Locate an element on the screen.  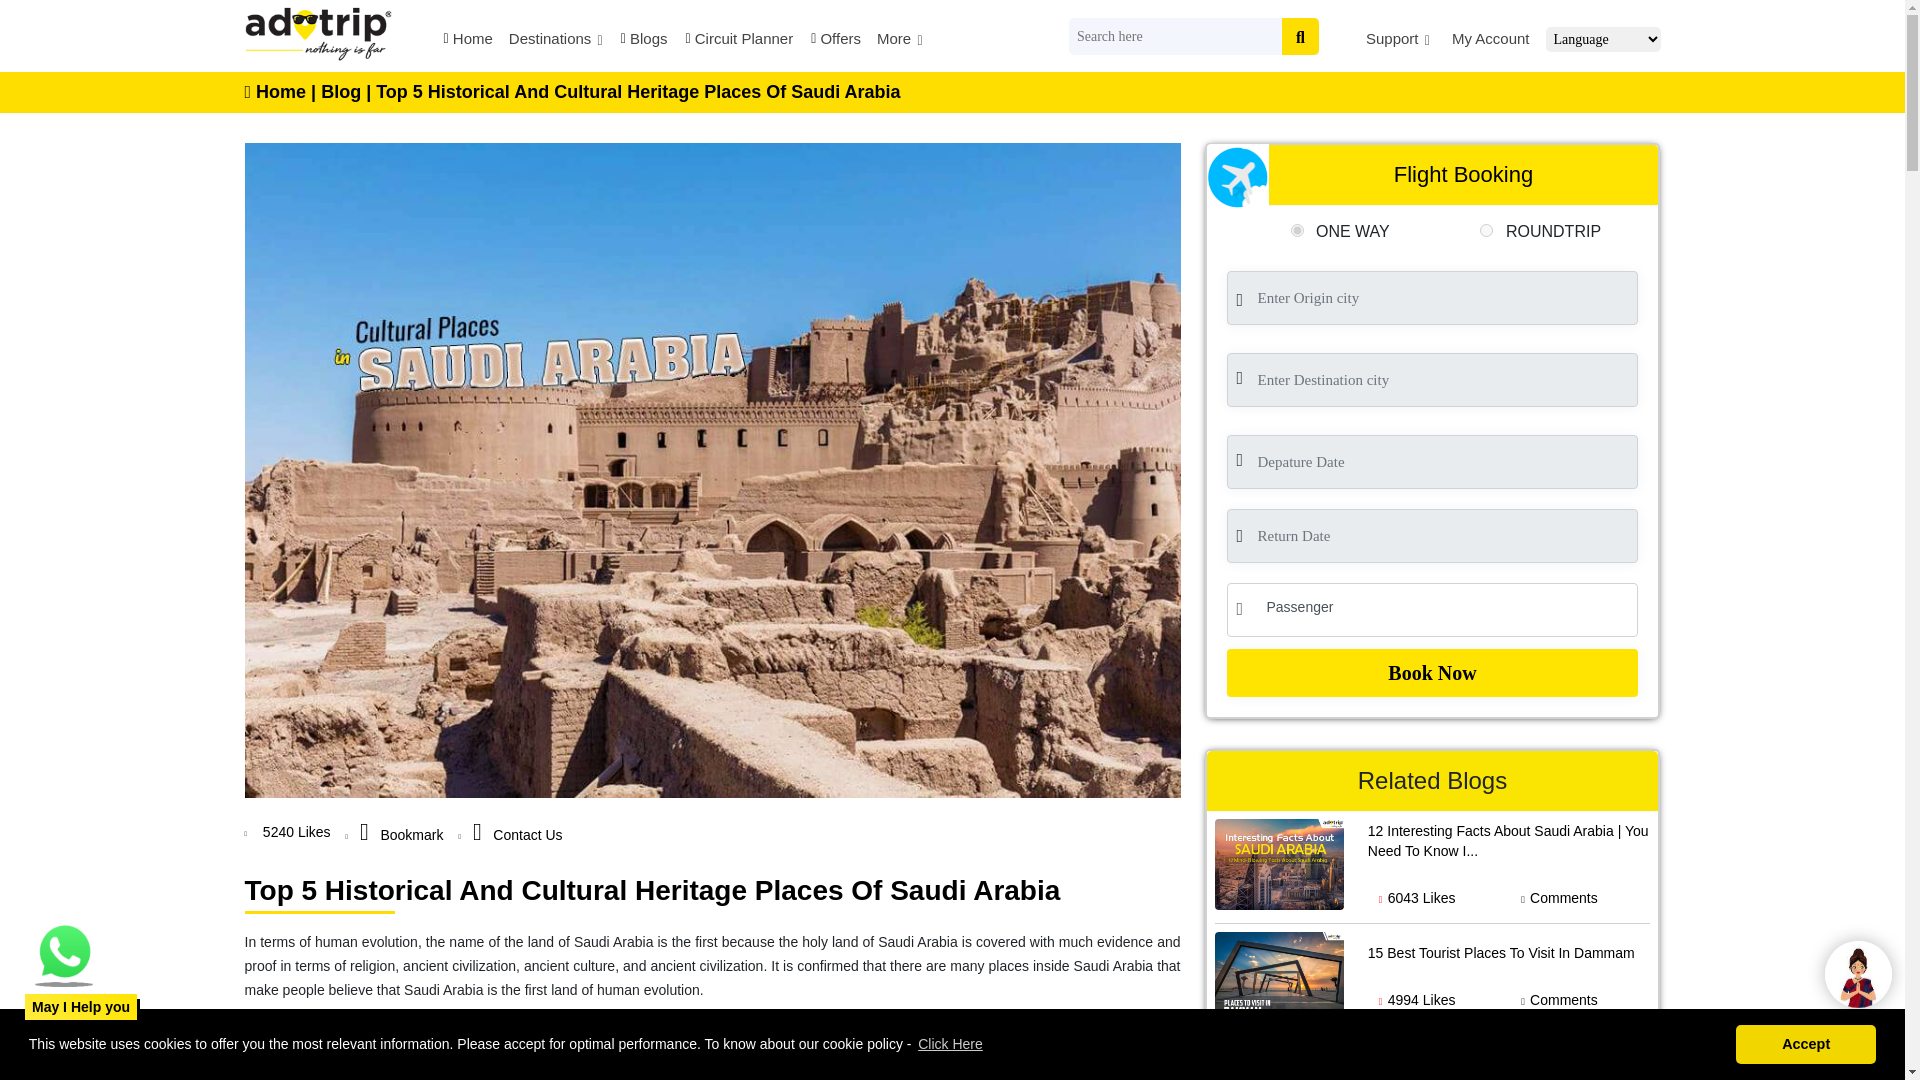
Circuit Planner is located at coordinates (738, 42).